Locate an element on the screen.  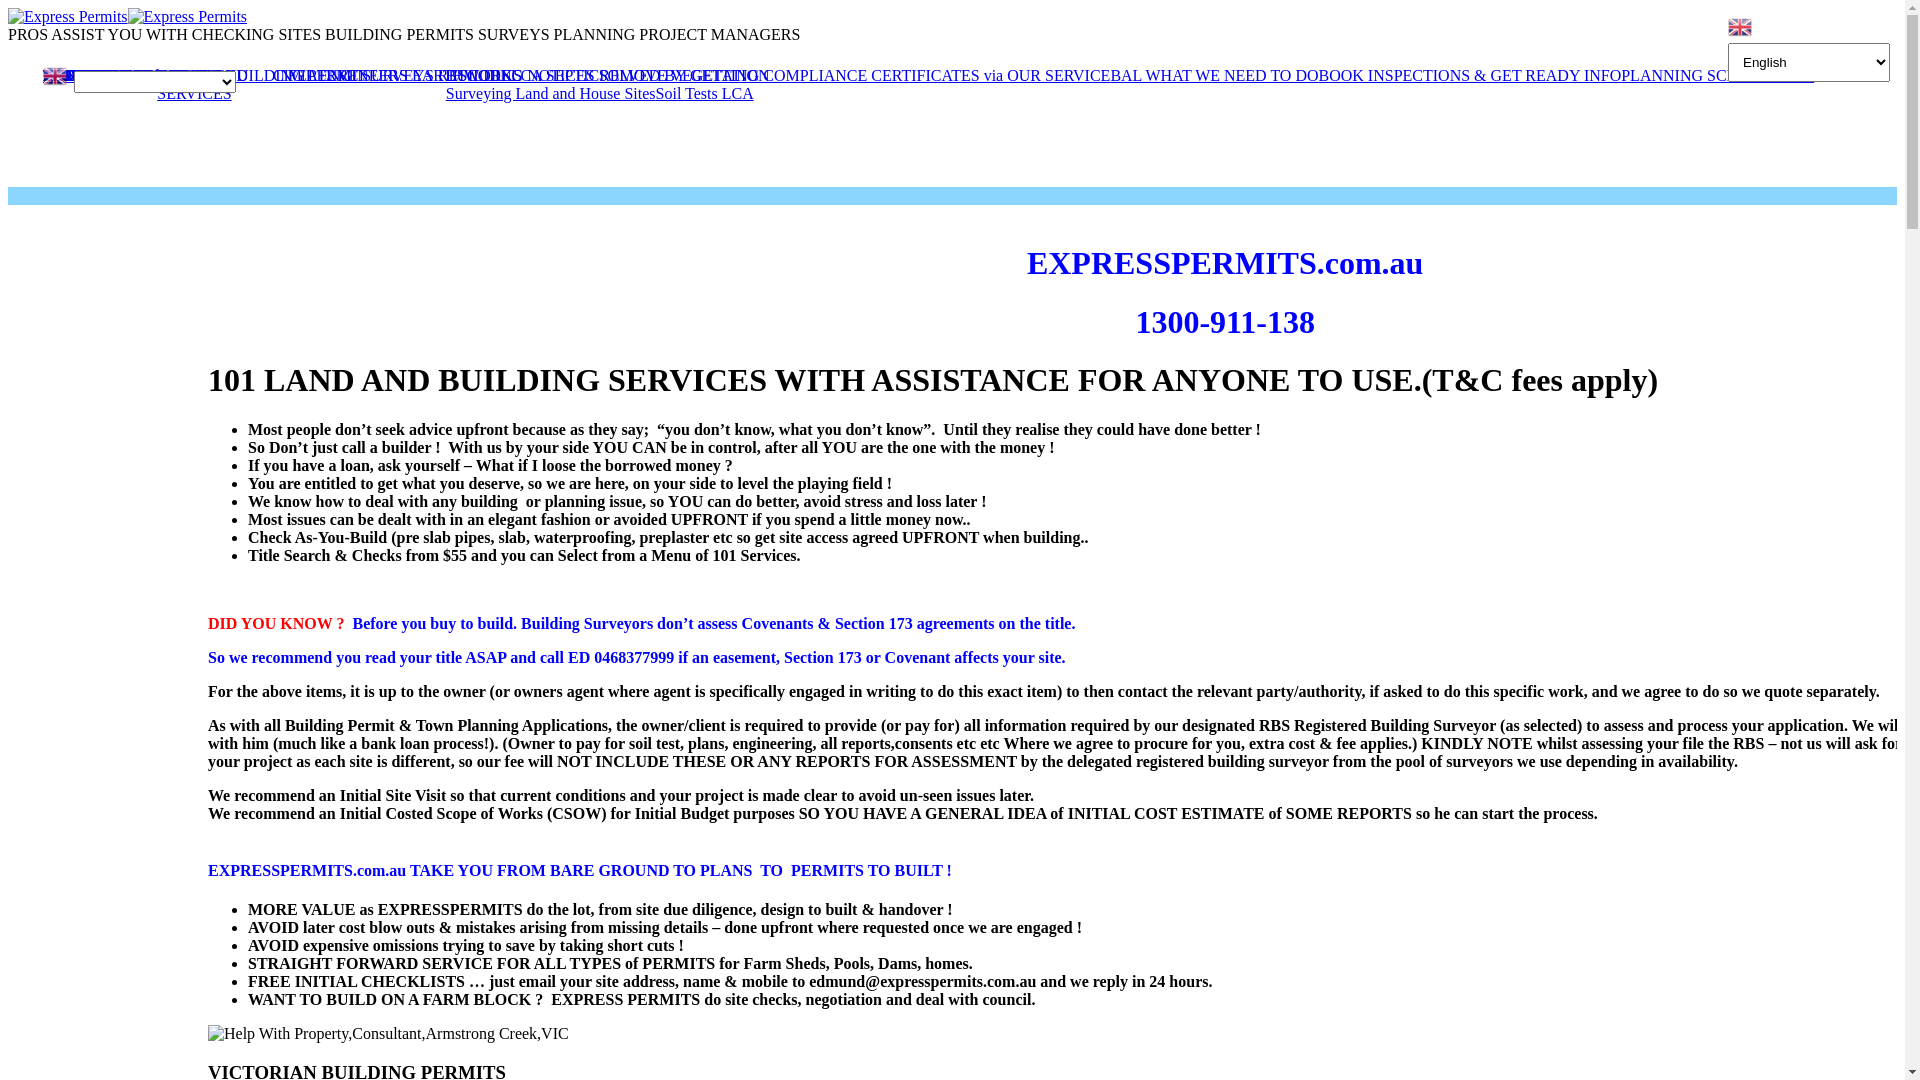
Surveying Land and House Sites is located at coordinates (551, 94).